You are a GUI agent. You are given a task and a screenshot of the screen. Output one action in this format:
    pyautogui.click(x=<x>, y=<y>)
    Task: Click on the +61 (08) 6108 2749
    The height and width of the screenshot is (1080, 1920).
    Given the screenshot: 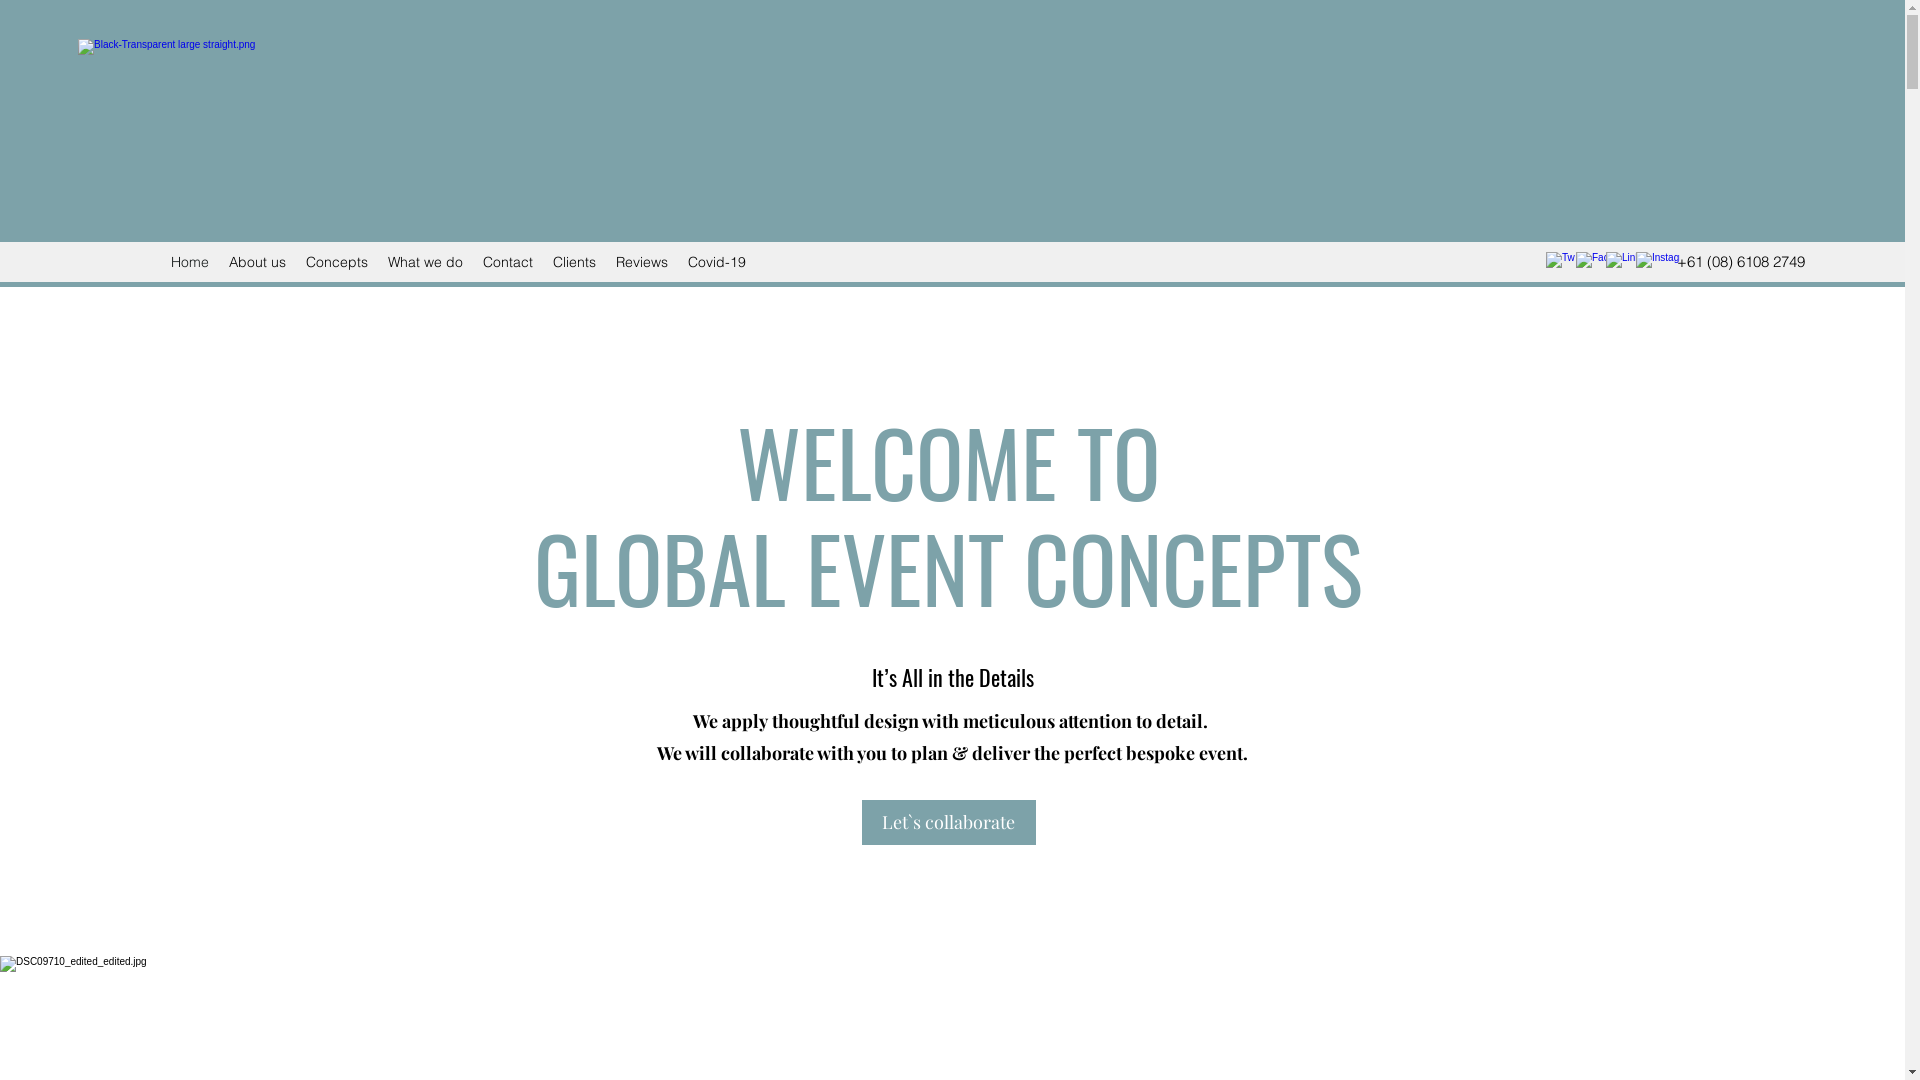 What is the action you would take?
    pyautogui.click(x=1741, y=262)
    